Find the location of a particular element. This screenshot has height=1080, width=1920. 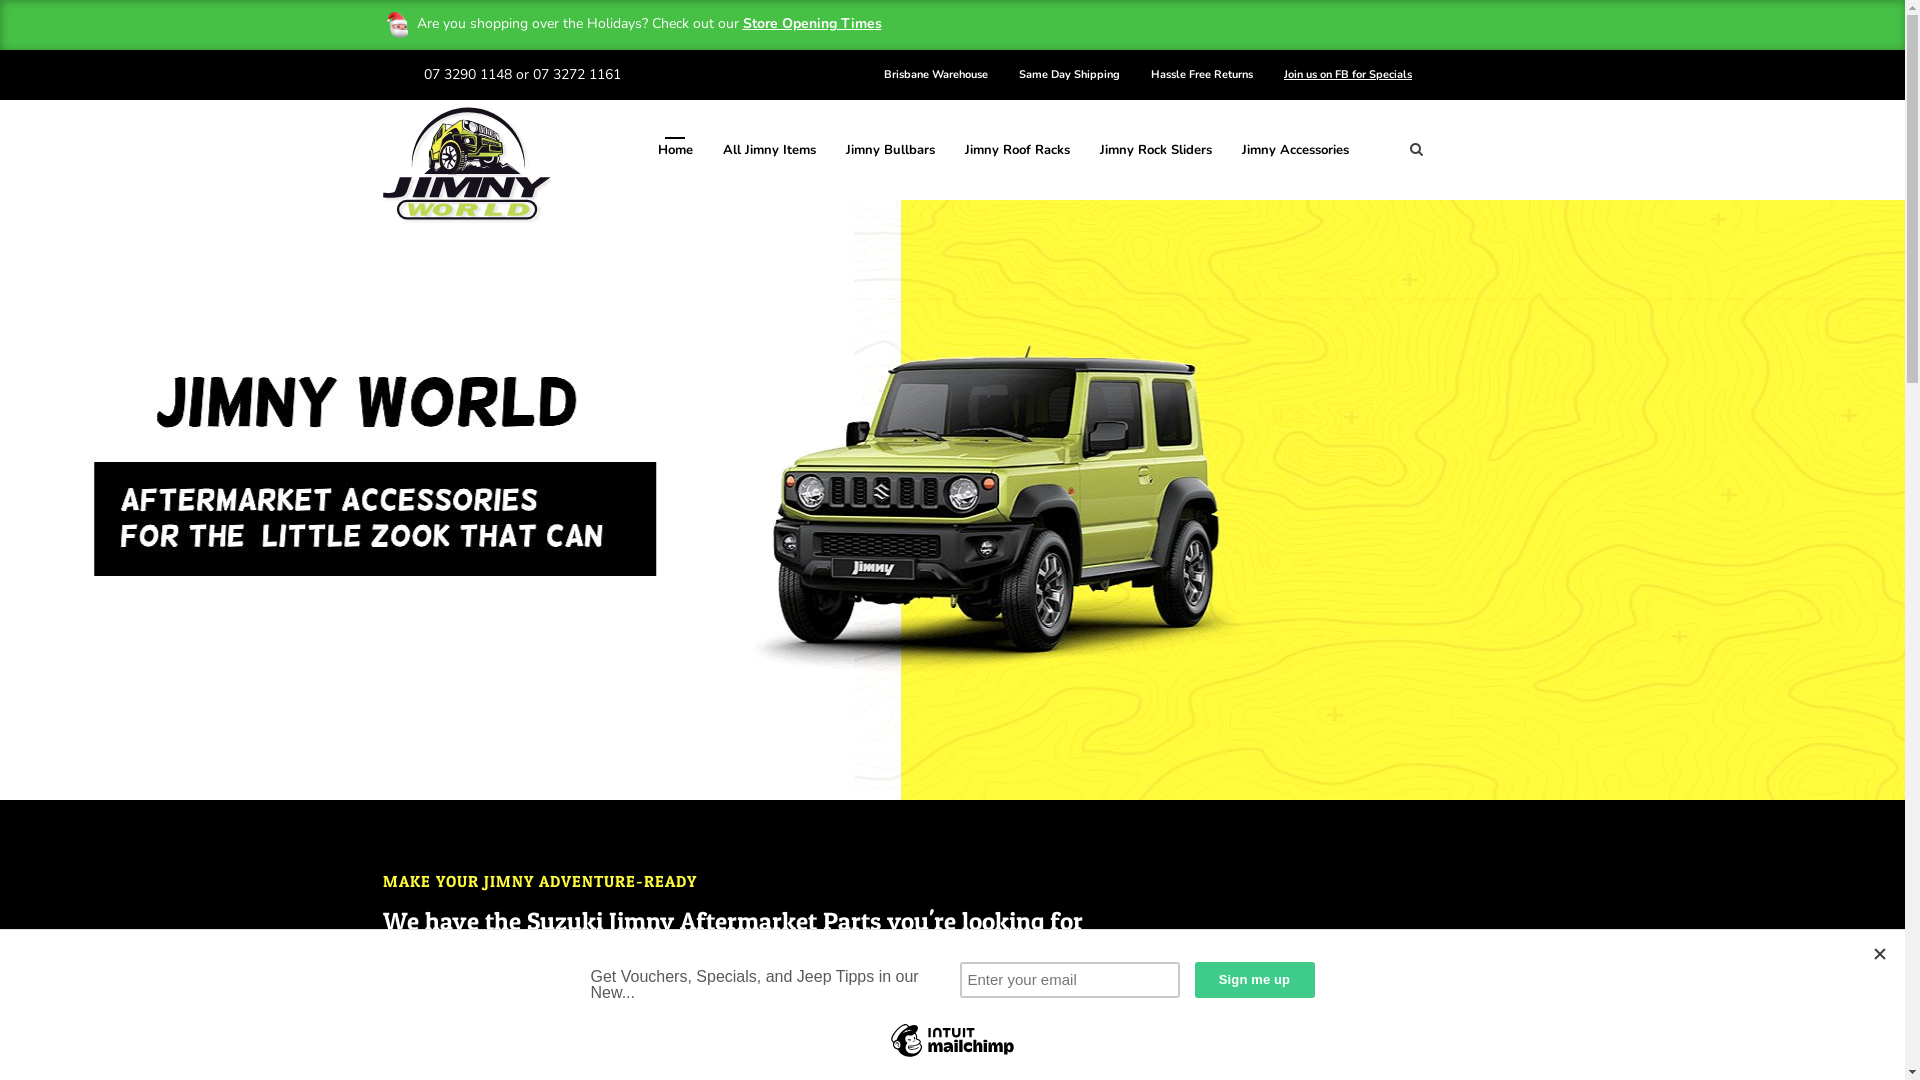

Jimny Rock Sliders is located at coordinates (1156, 150).